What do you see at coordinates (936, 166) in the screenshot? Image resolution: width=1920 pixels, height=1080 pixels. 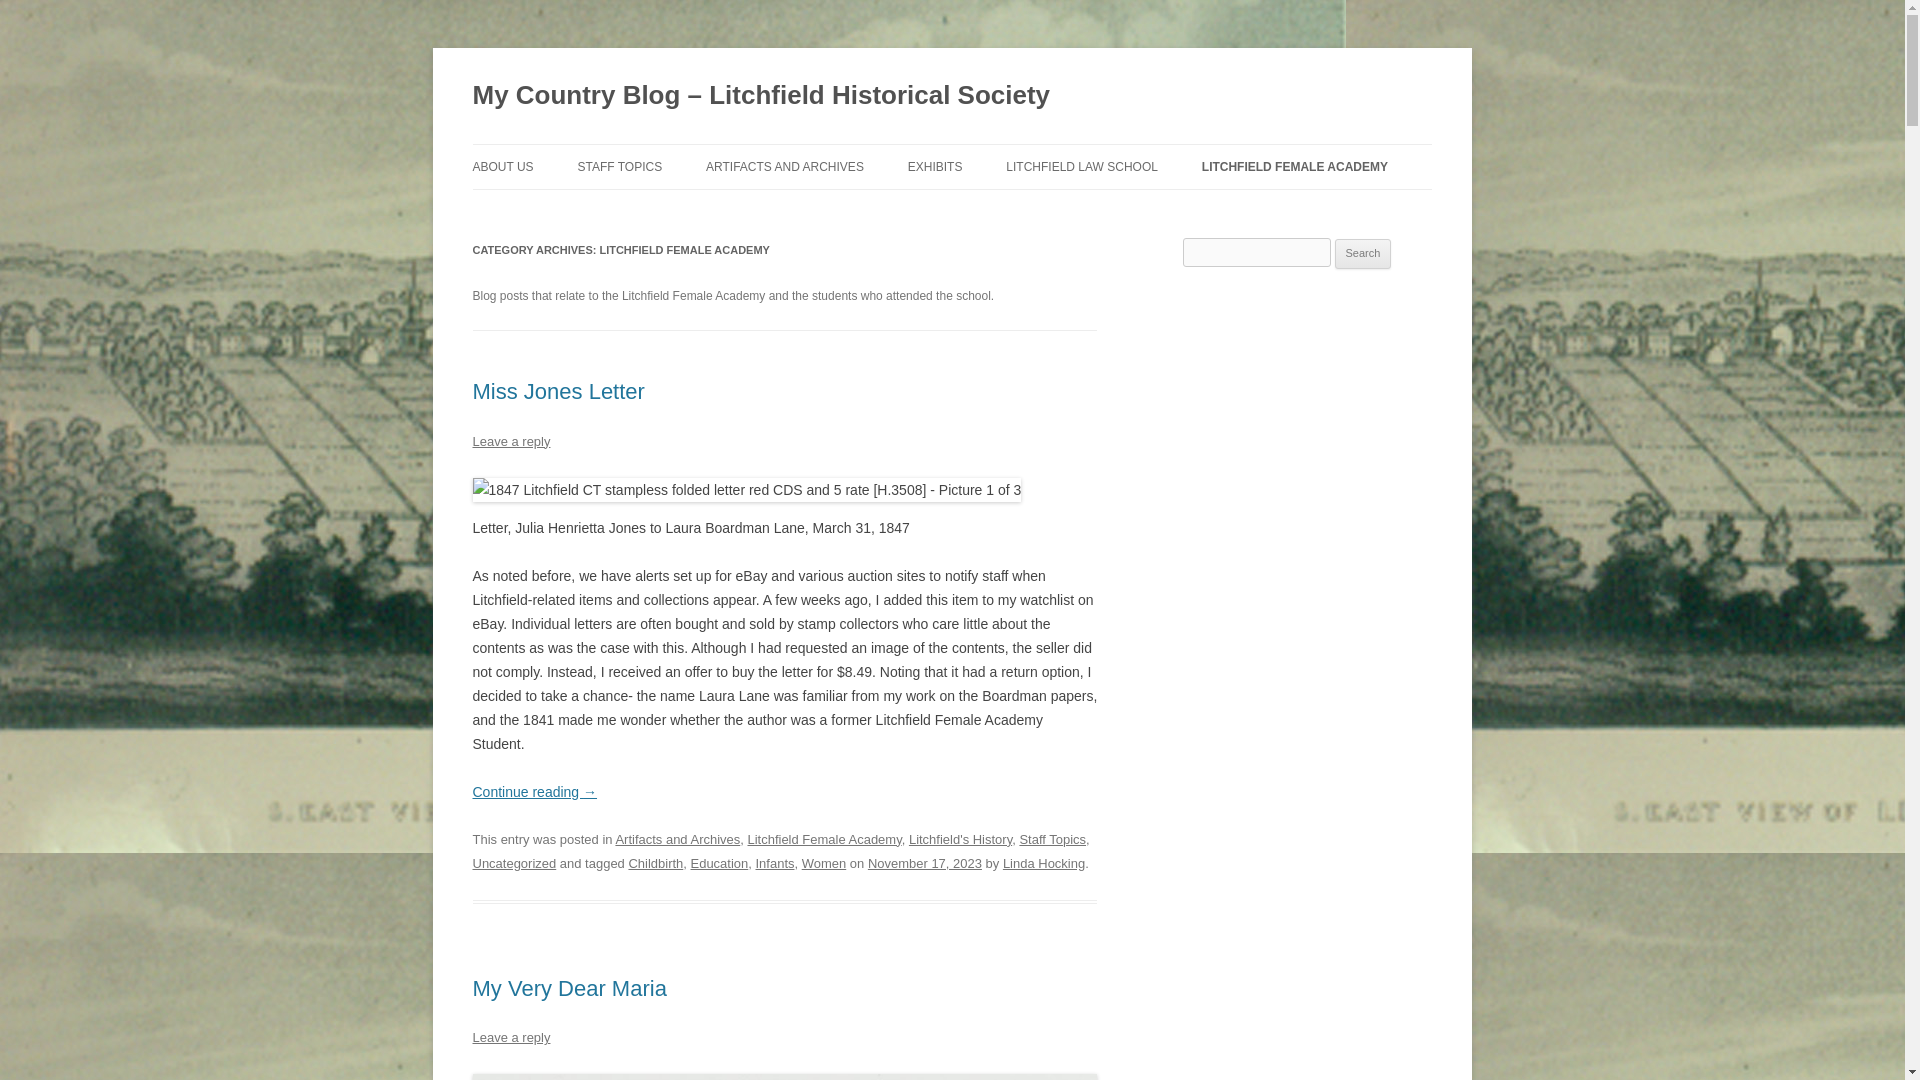 I see `EXHIBITS` at bounding box center [936, 166].